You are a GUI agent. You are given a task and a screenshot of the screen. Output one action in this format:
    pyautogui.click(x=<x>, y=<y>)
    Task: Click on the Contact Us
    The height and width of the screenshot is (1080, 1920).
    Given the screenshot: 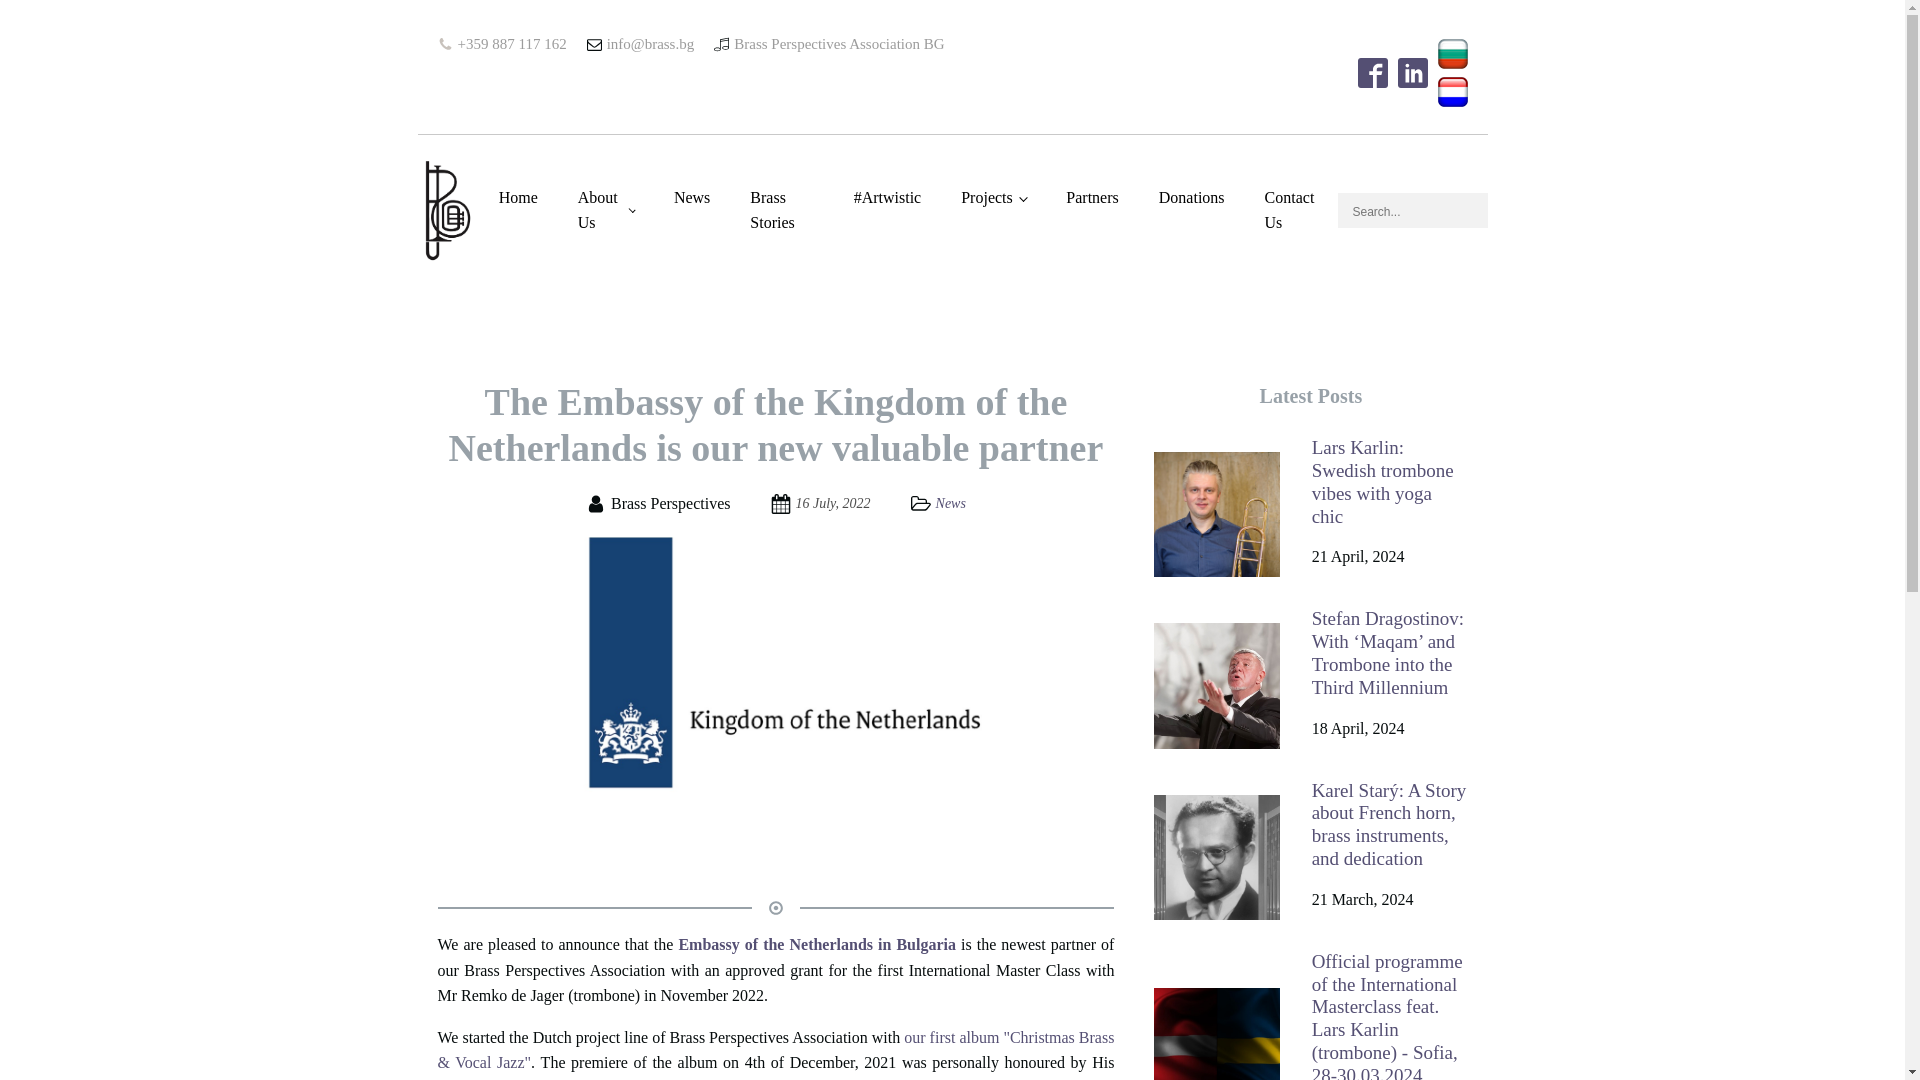 What is the action you would take?
    pyautogui.click(x=1291, y=210)
    